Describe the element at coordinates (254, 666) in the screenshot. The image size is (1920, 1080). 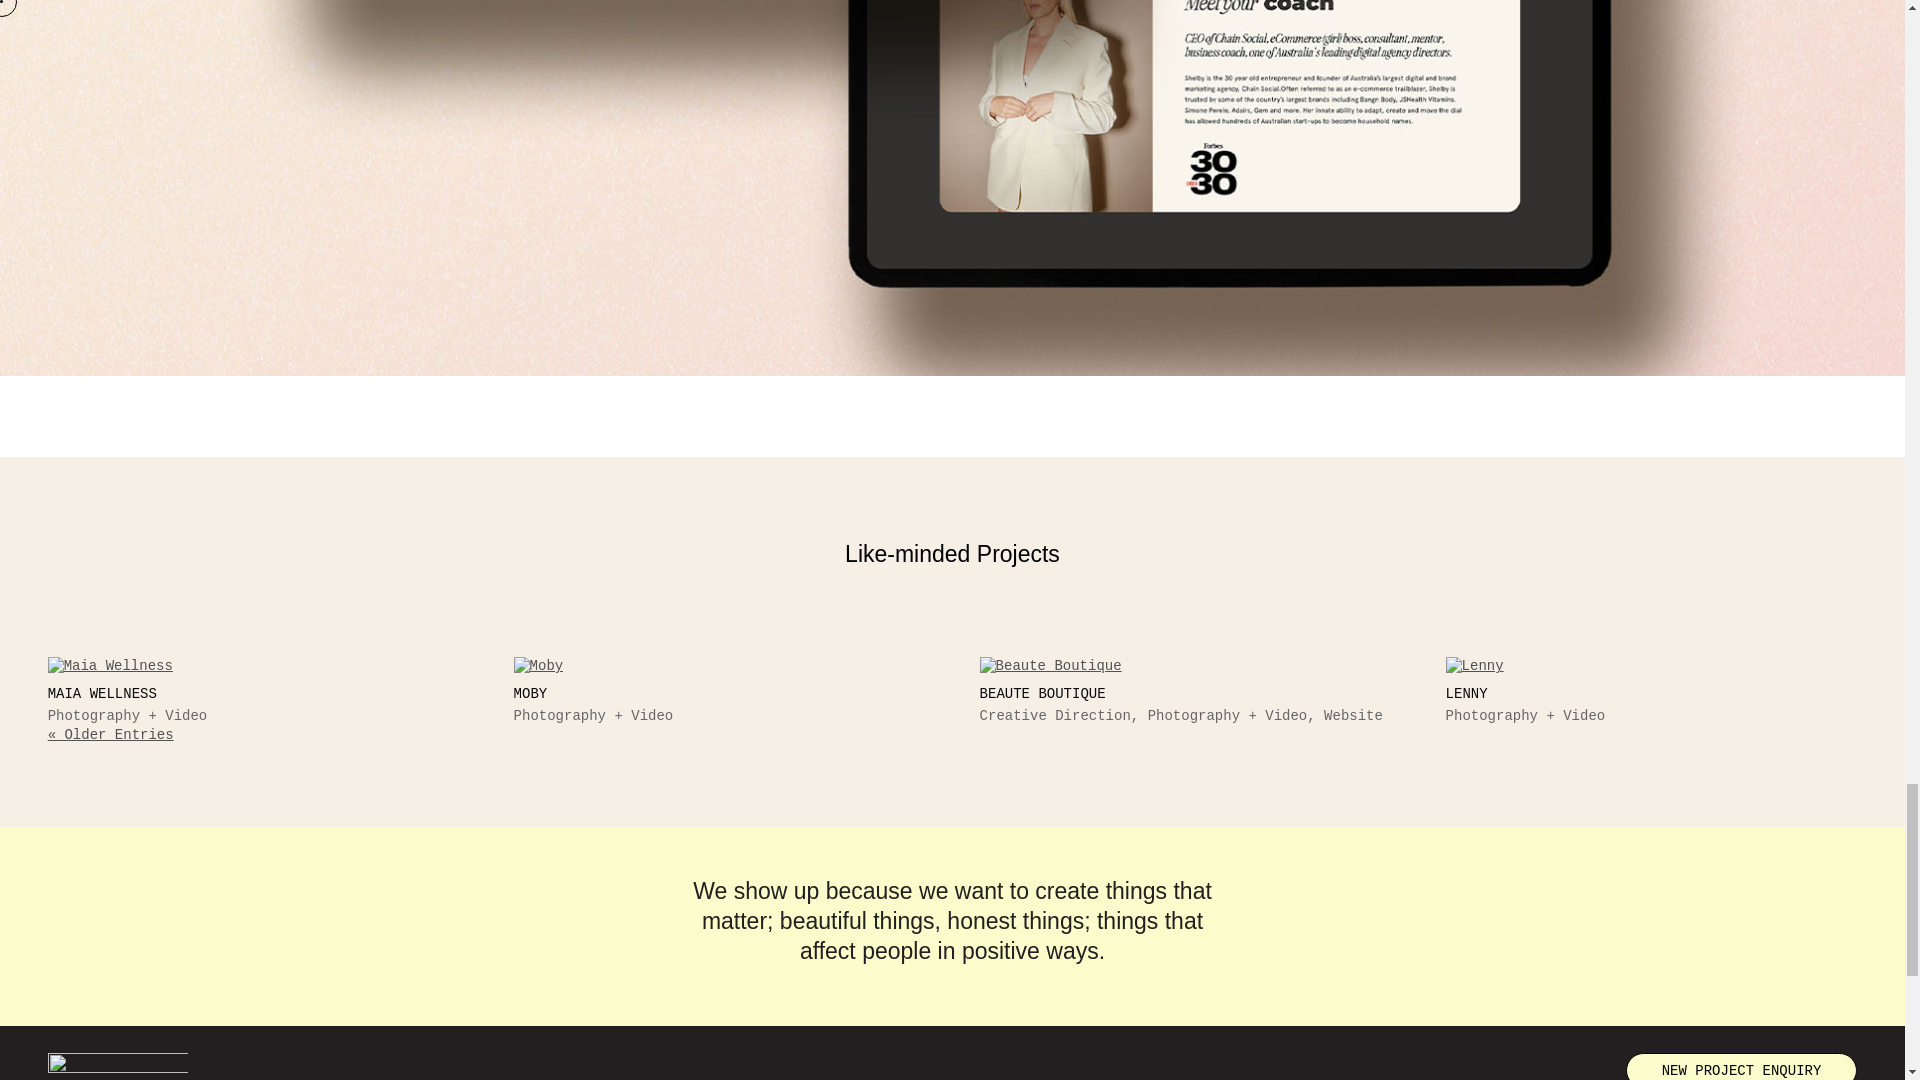
I see `Maia Wellness` at that location.